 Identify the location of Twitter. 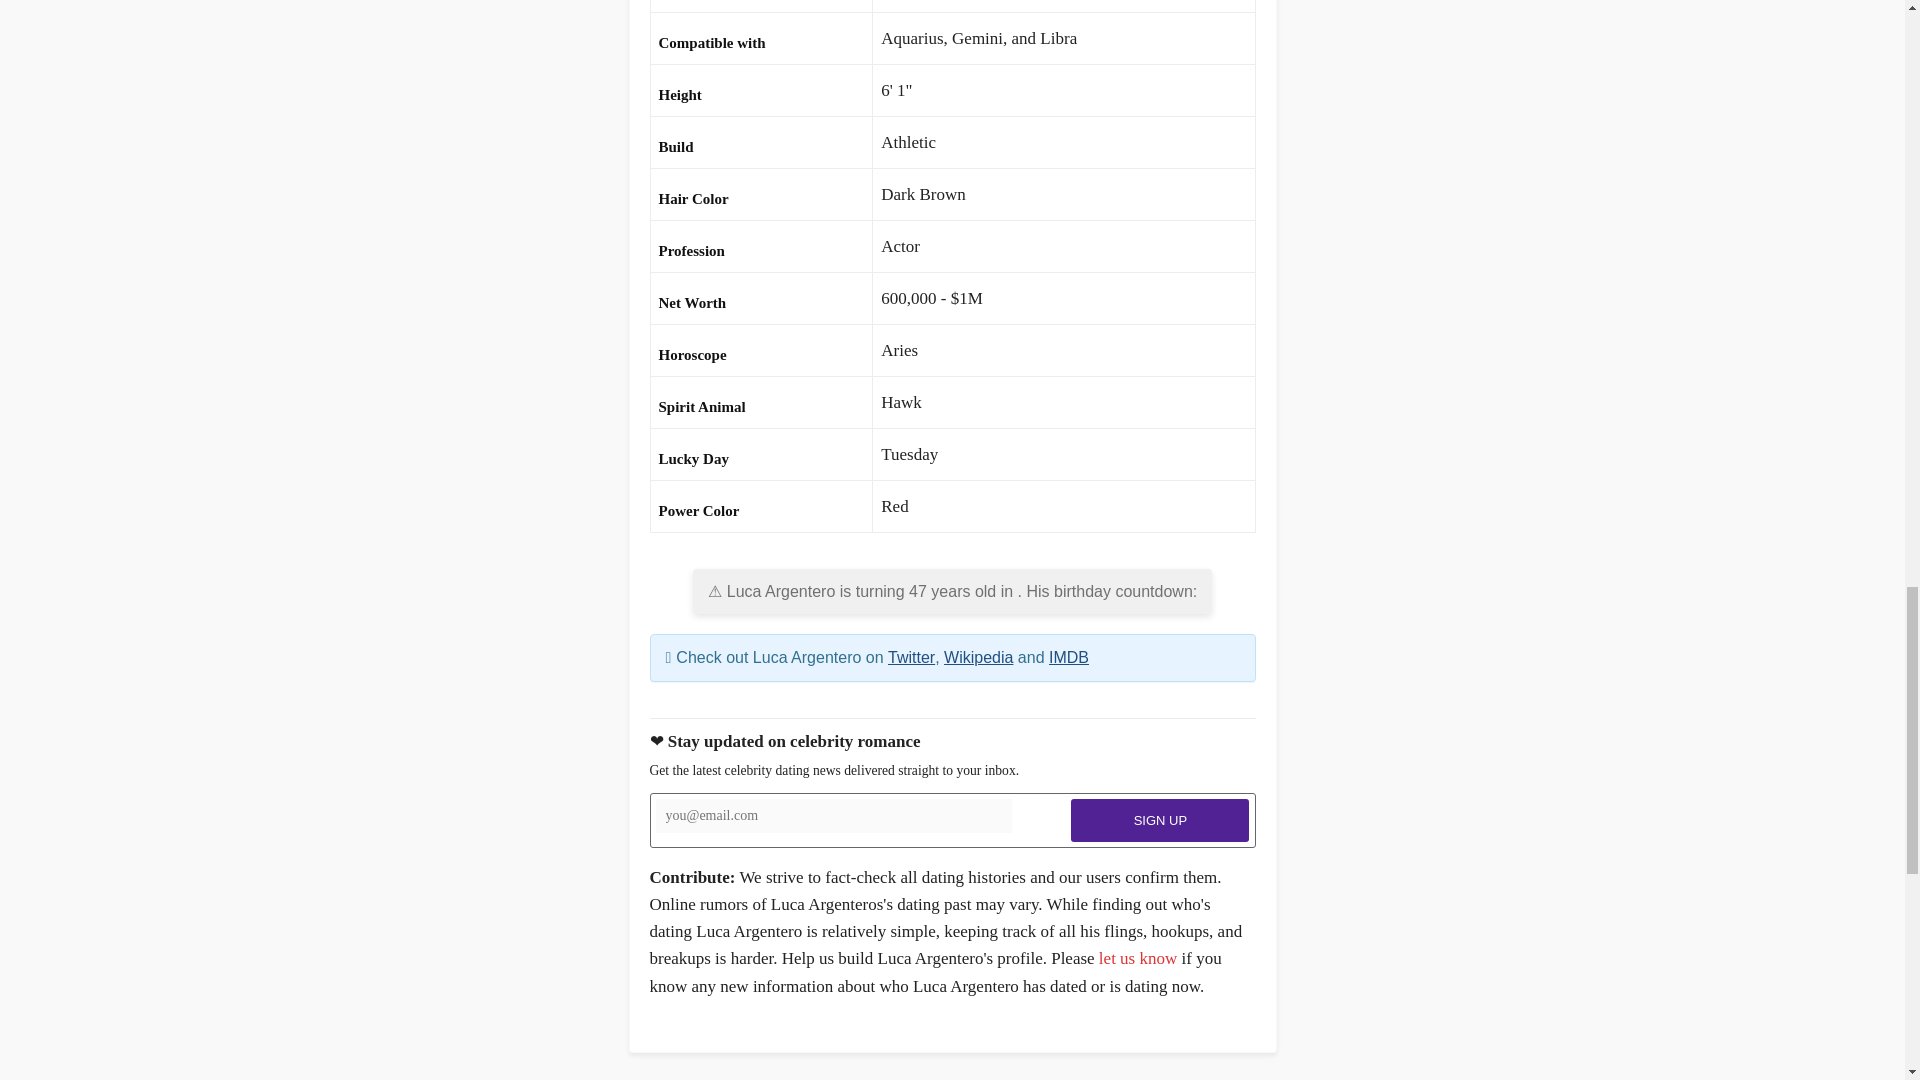
(911, 658).